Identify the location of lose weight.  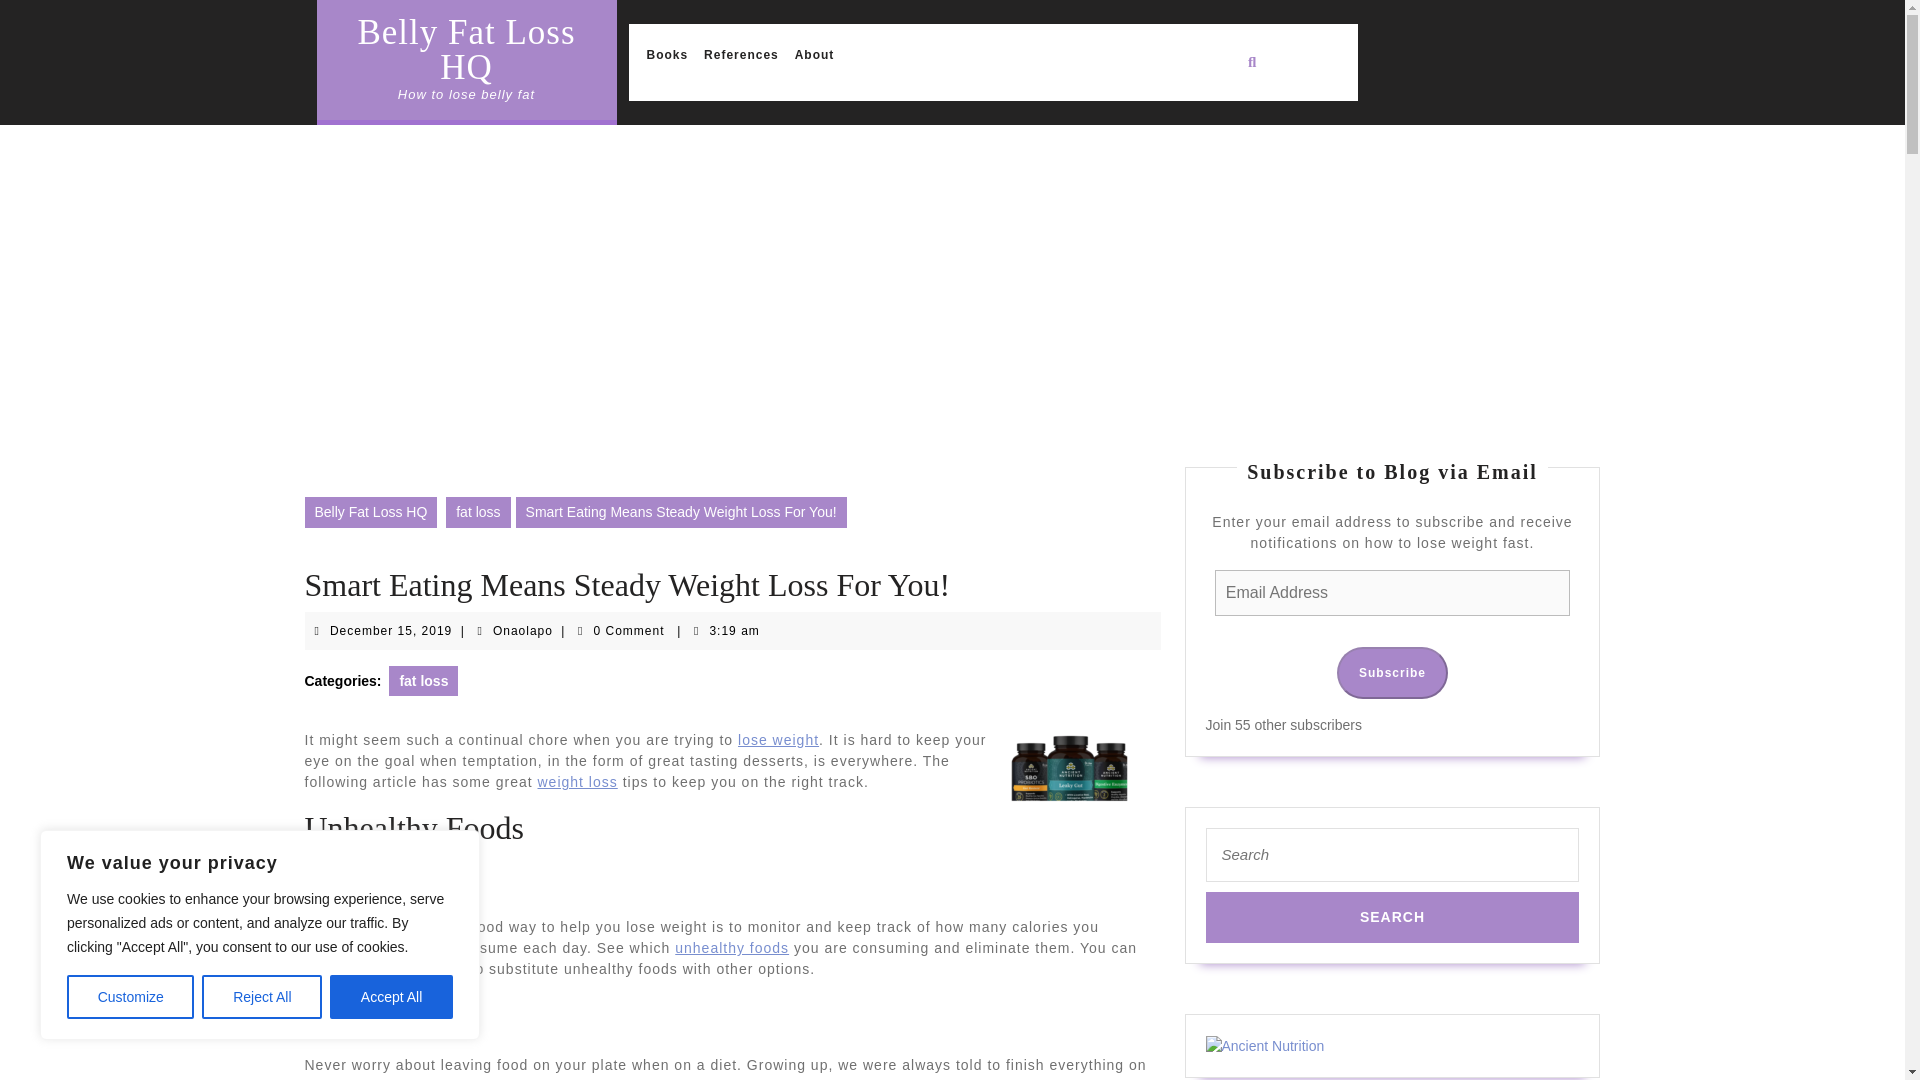
(778, 740).